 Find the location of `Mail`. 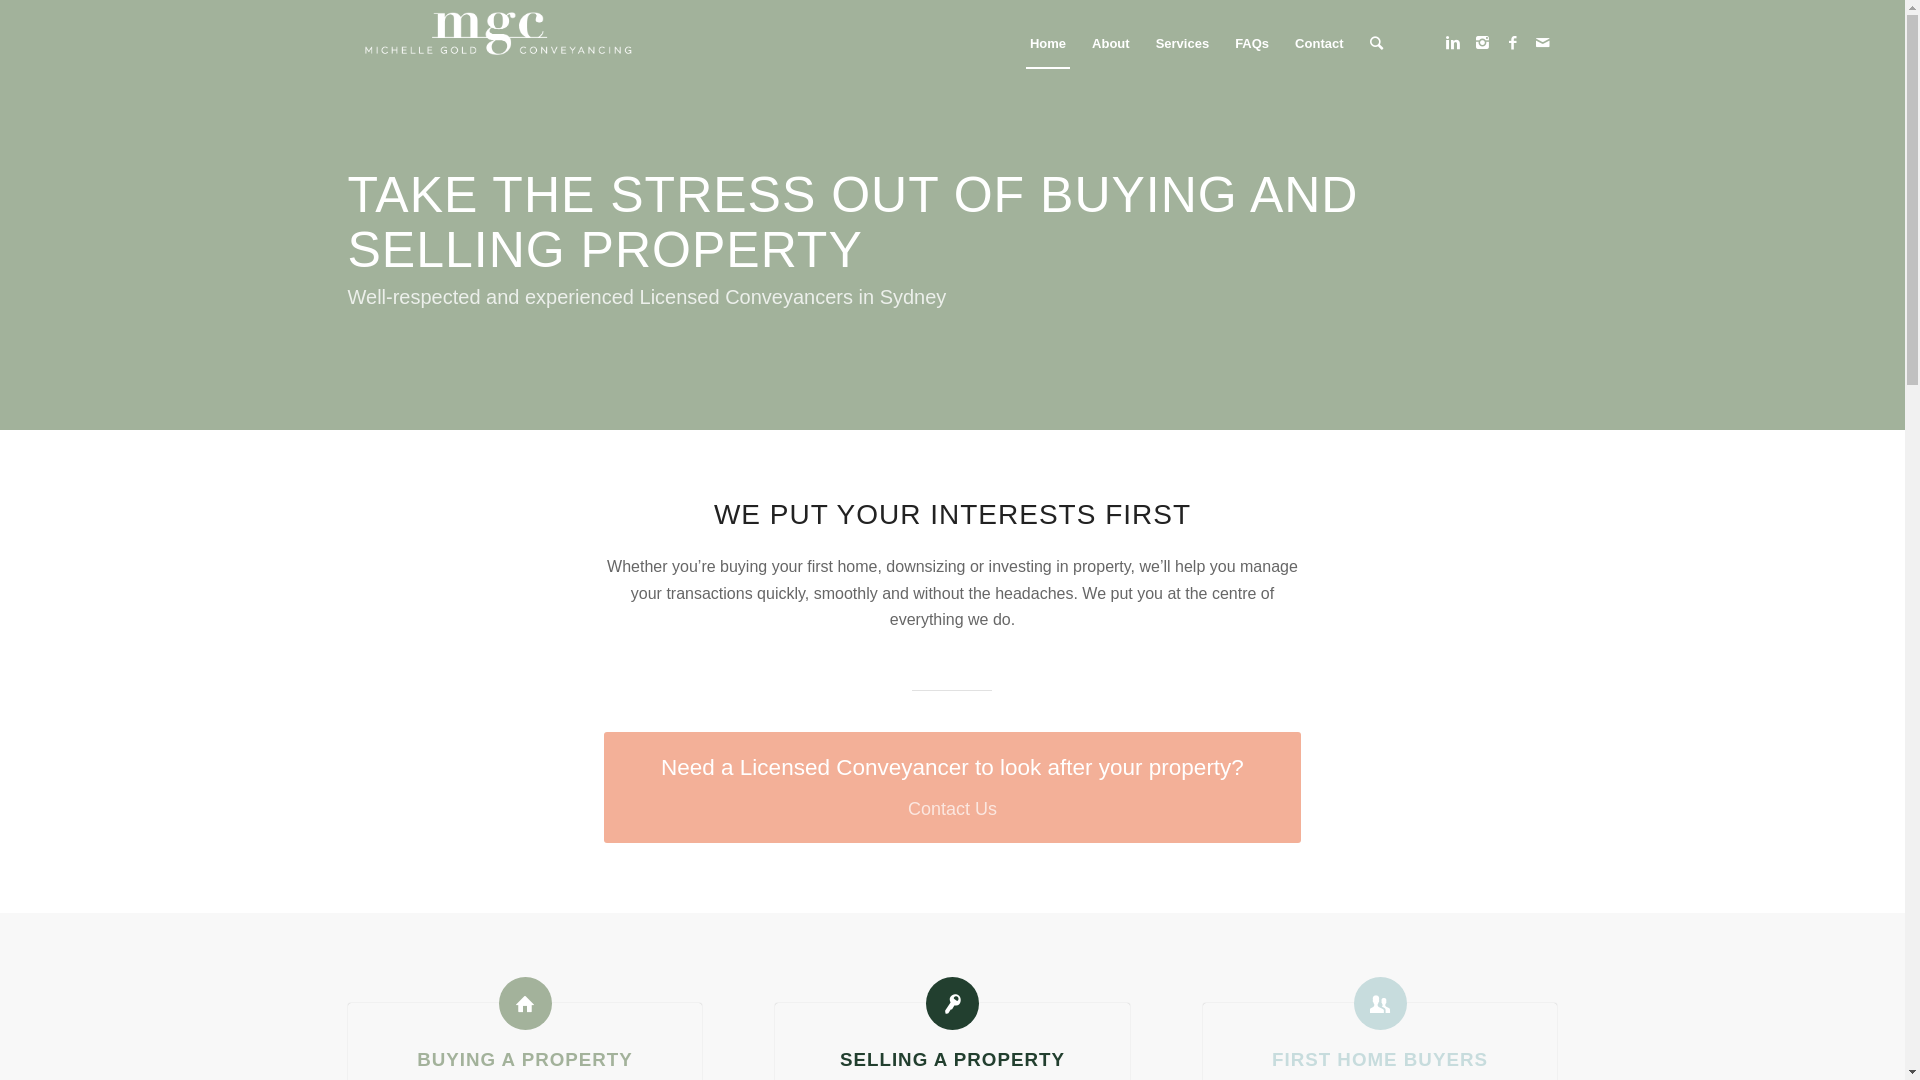

Mail is located at coordinates (1543, 43).